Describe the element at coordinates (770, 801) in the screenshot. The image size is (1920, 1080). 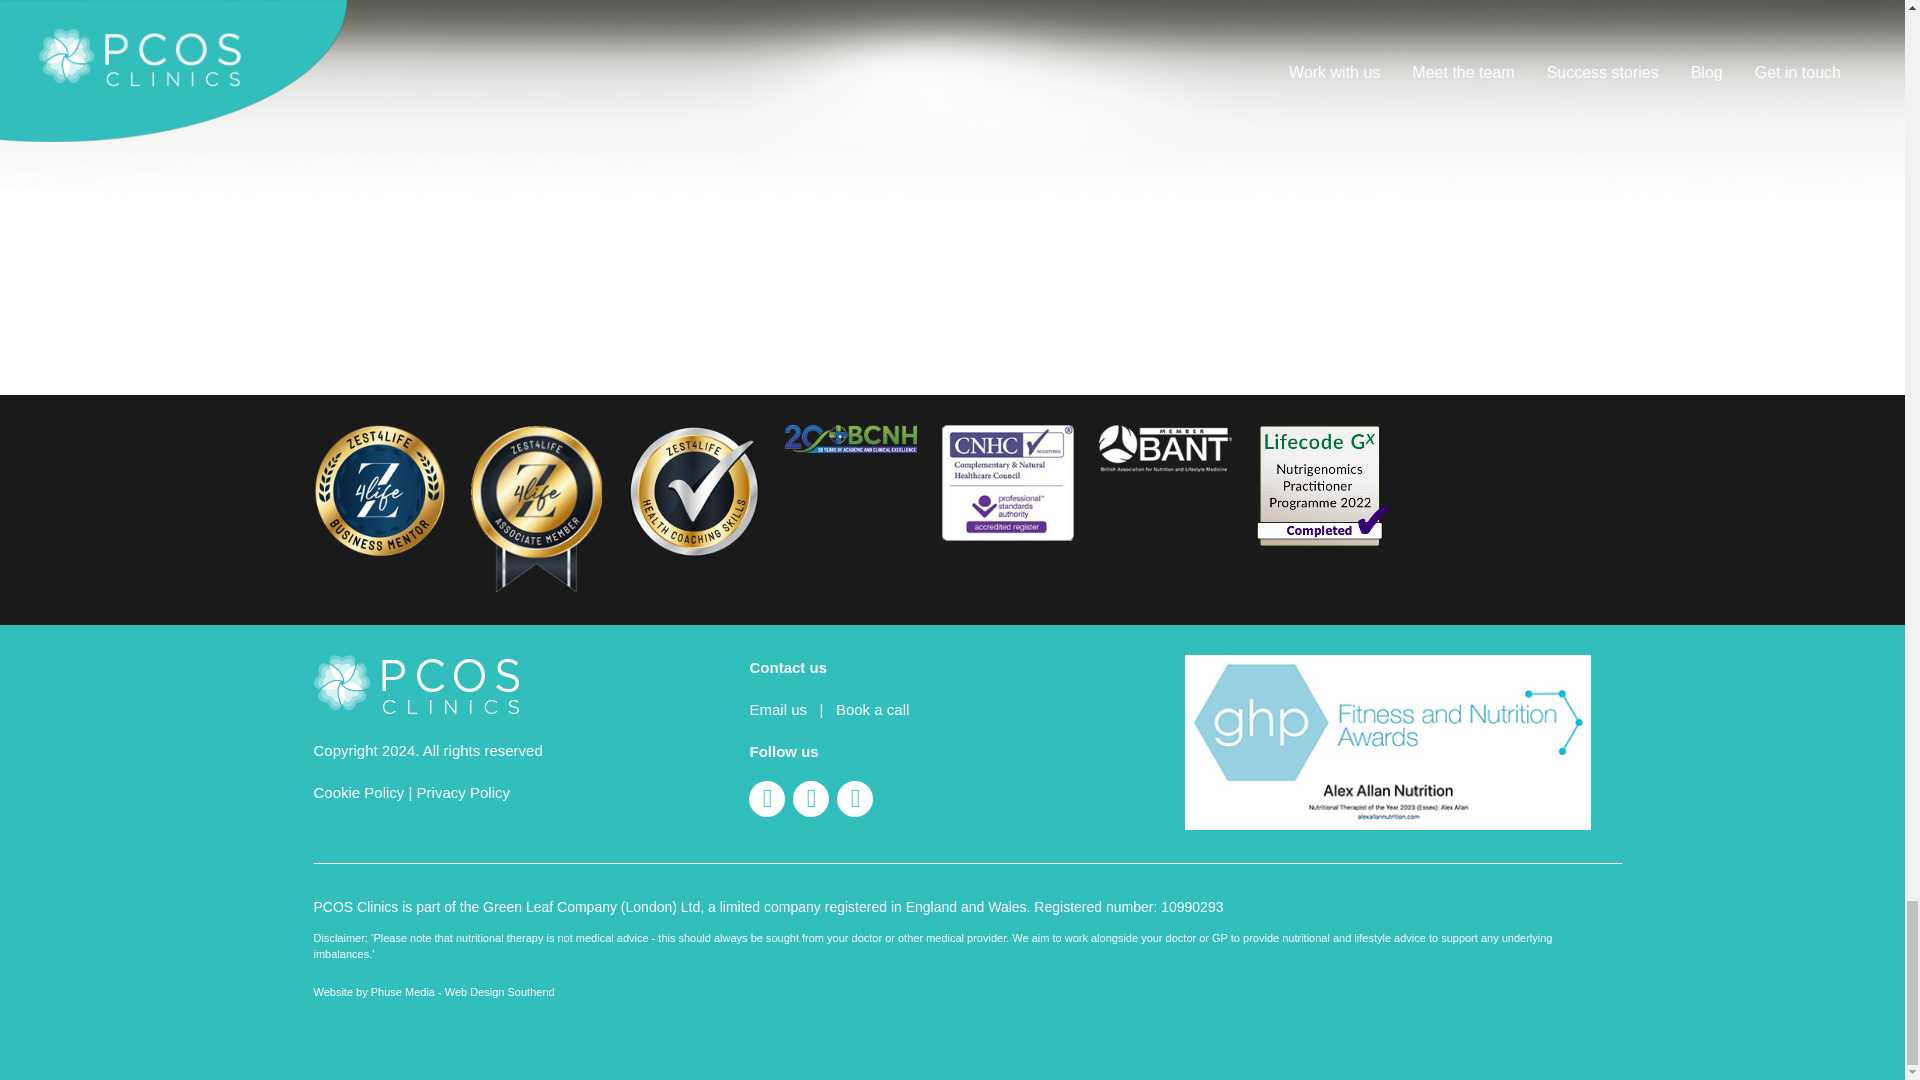
I see `LinkedIn` at that location.